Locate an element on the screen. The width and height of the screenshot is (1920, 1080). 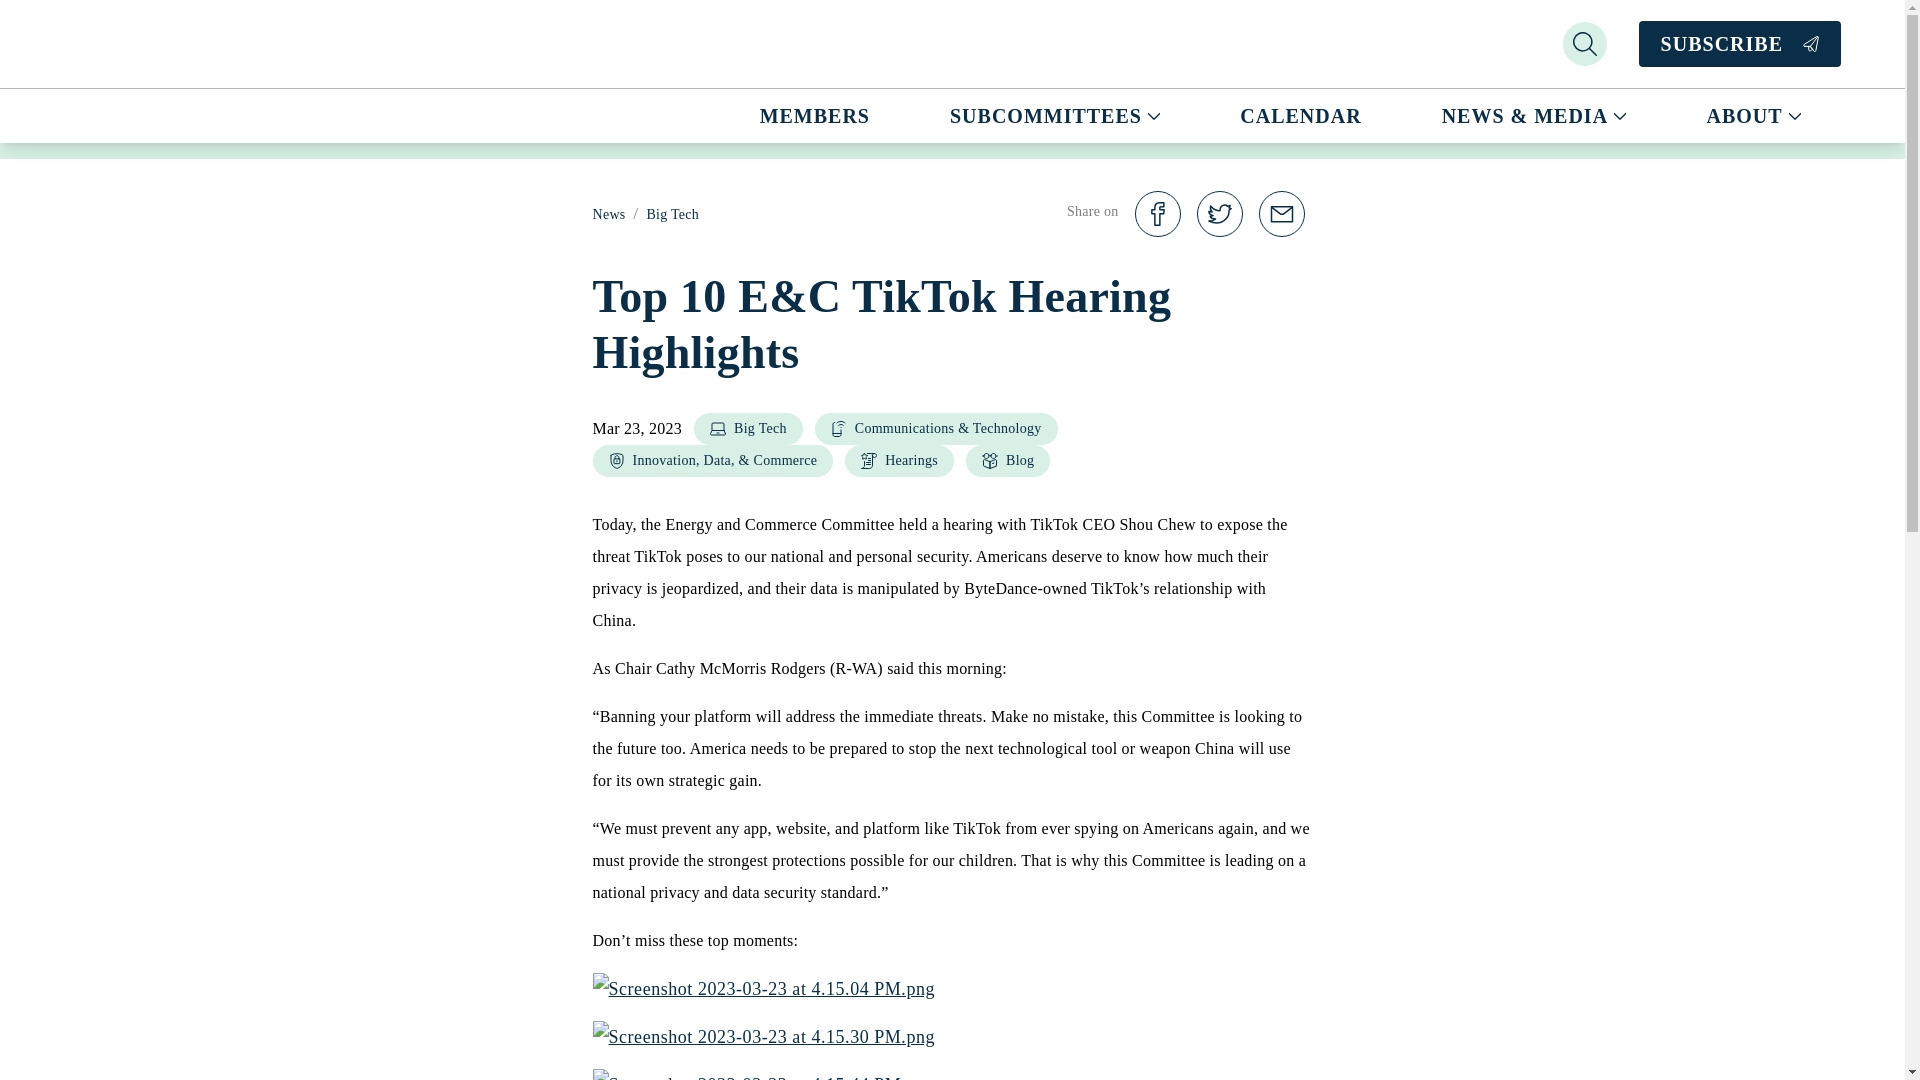
Big Tech is located at coordinates (748, 428).